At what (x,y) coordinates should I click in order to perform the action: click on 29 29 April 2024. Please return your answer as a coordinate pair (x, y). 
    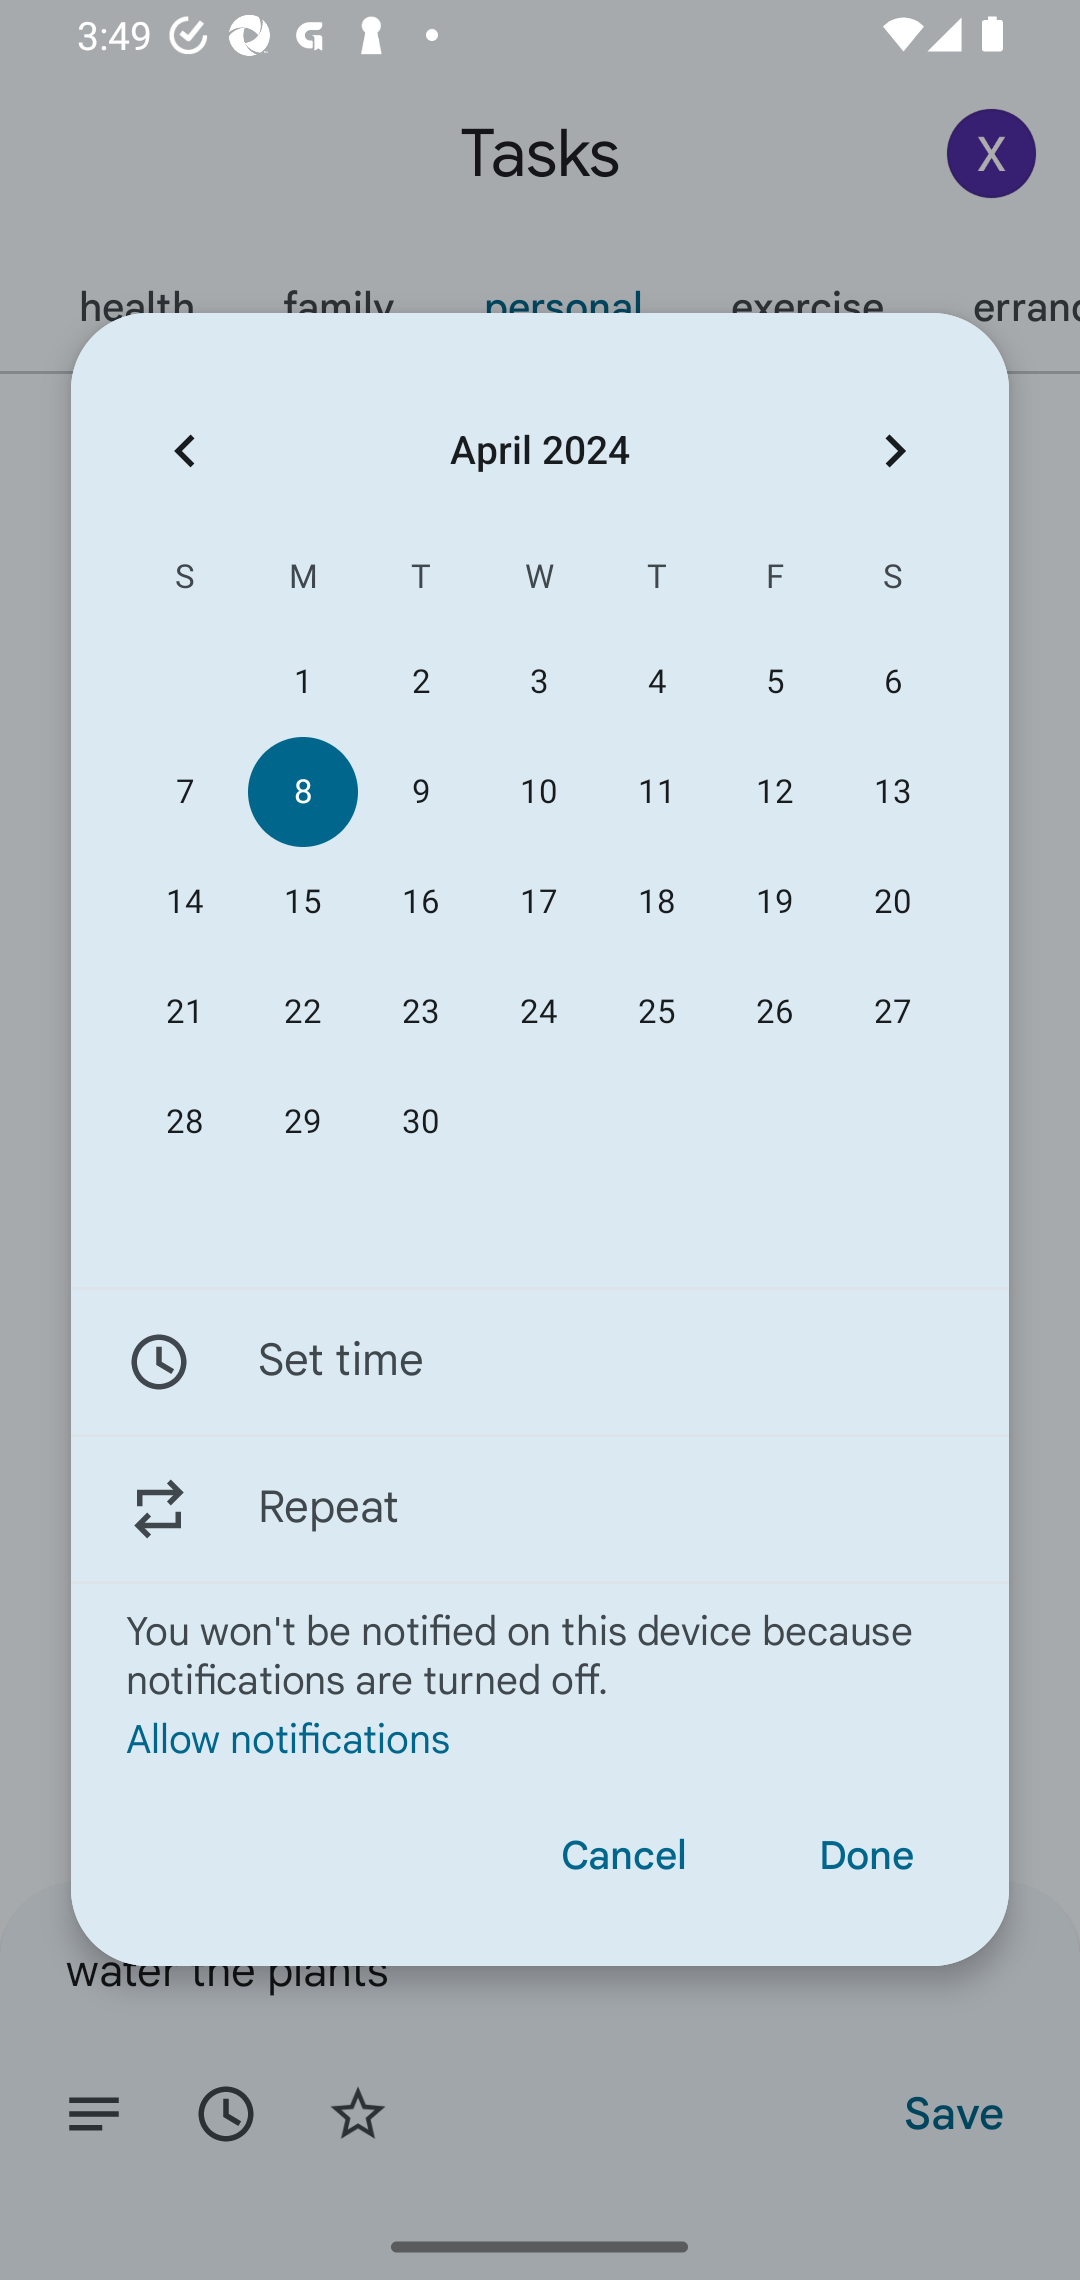
    Looking at the image, I should click on (302, 1122).